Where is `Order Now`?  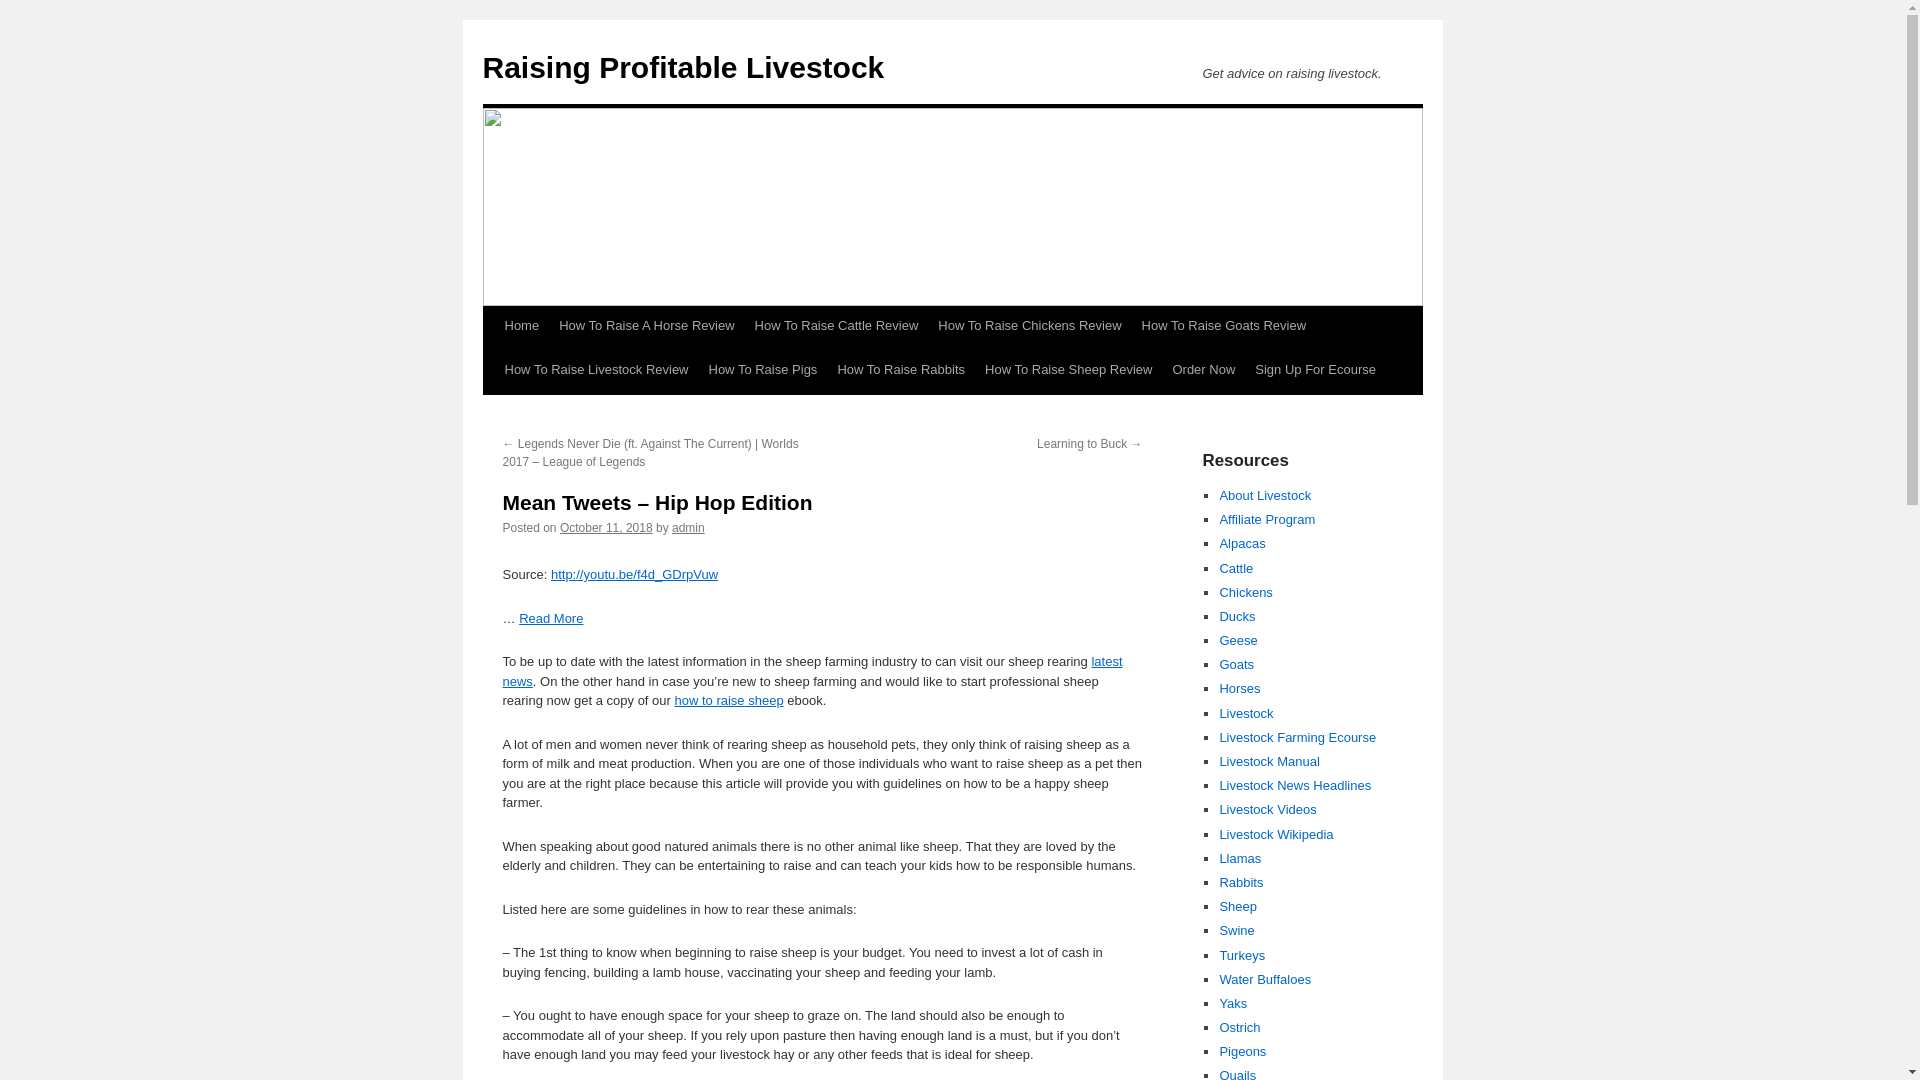
Order Now is located at coordinates (1202, 370).